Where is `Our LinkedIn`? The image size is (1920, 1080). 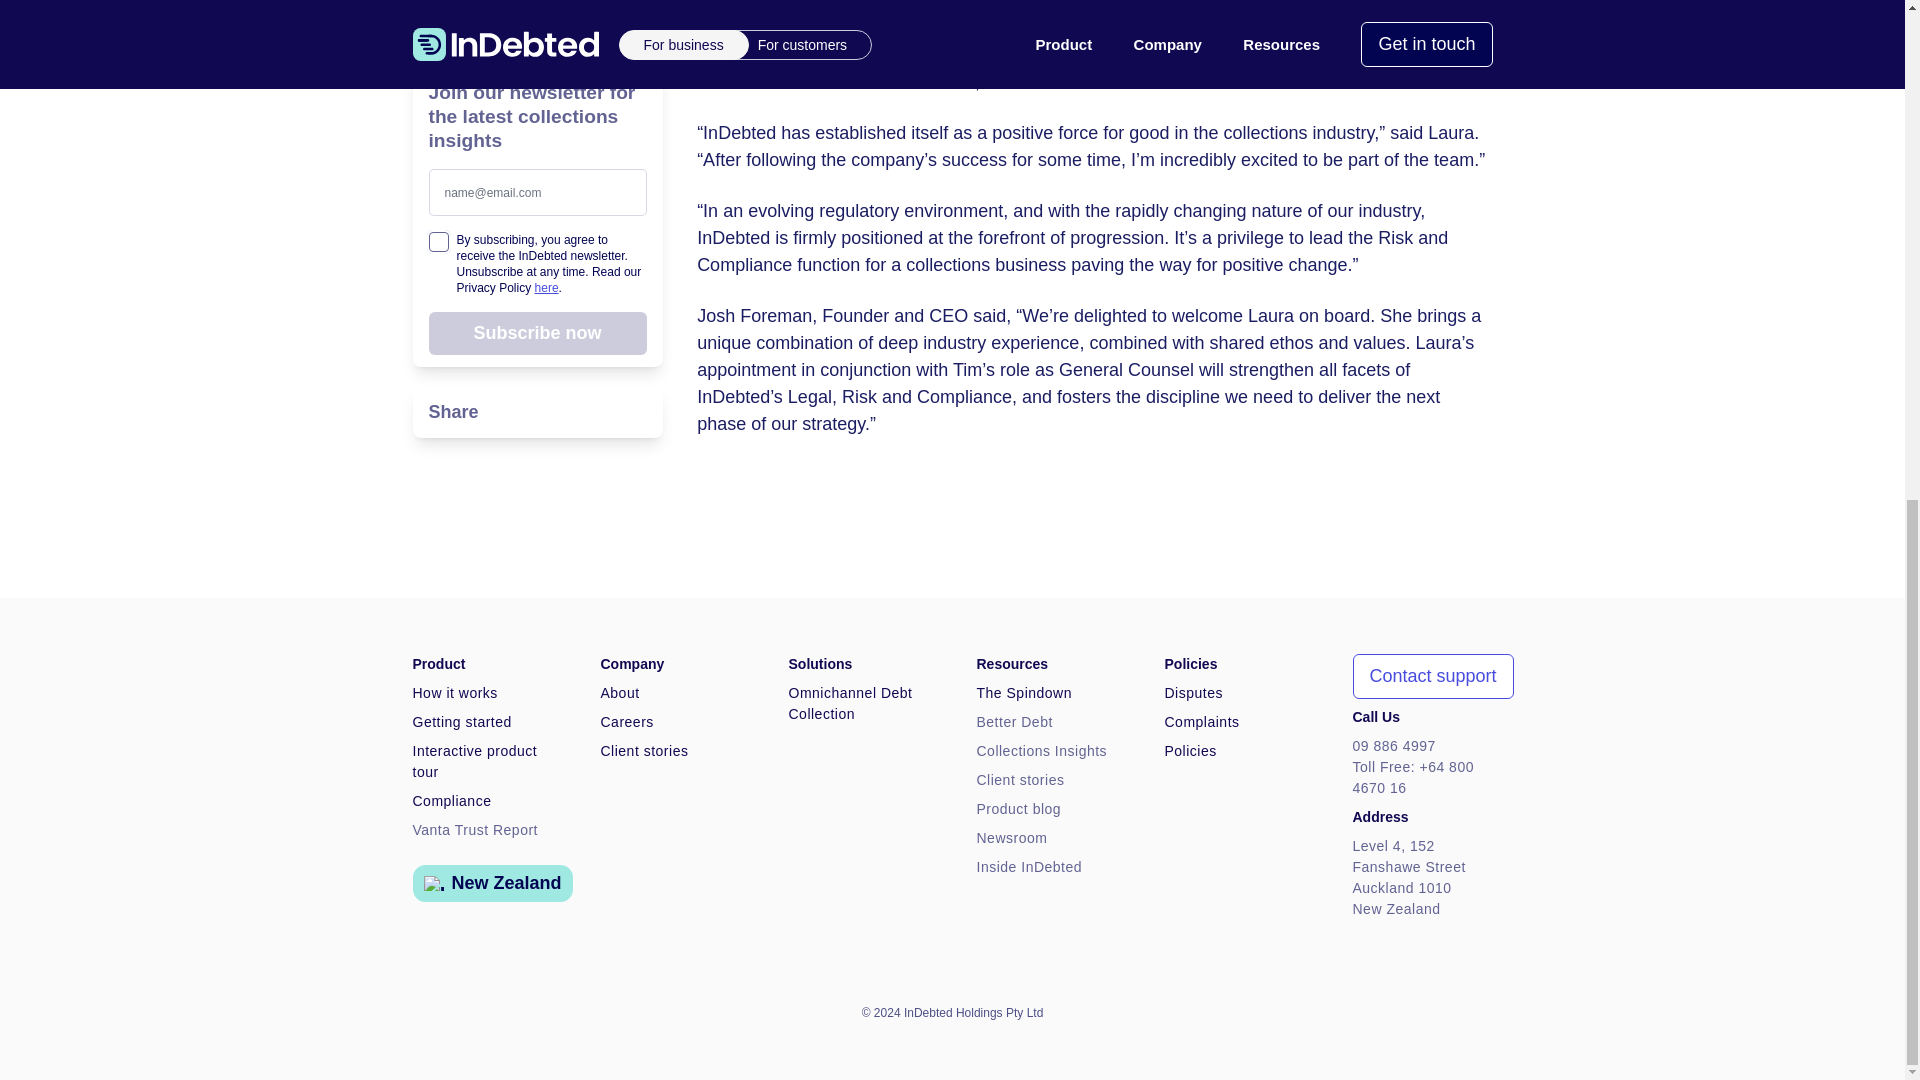 Our LinkedIn is located at coordinates (1480, 1012).